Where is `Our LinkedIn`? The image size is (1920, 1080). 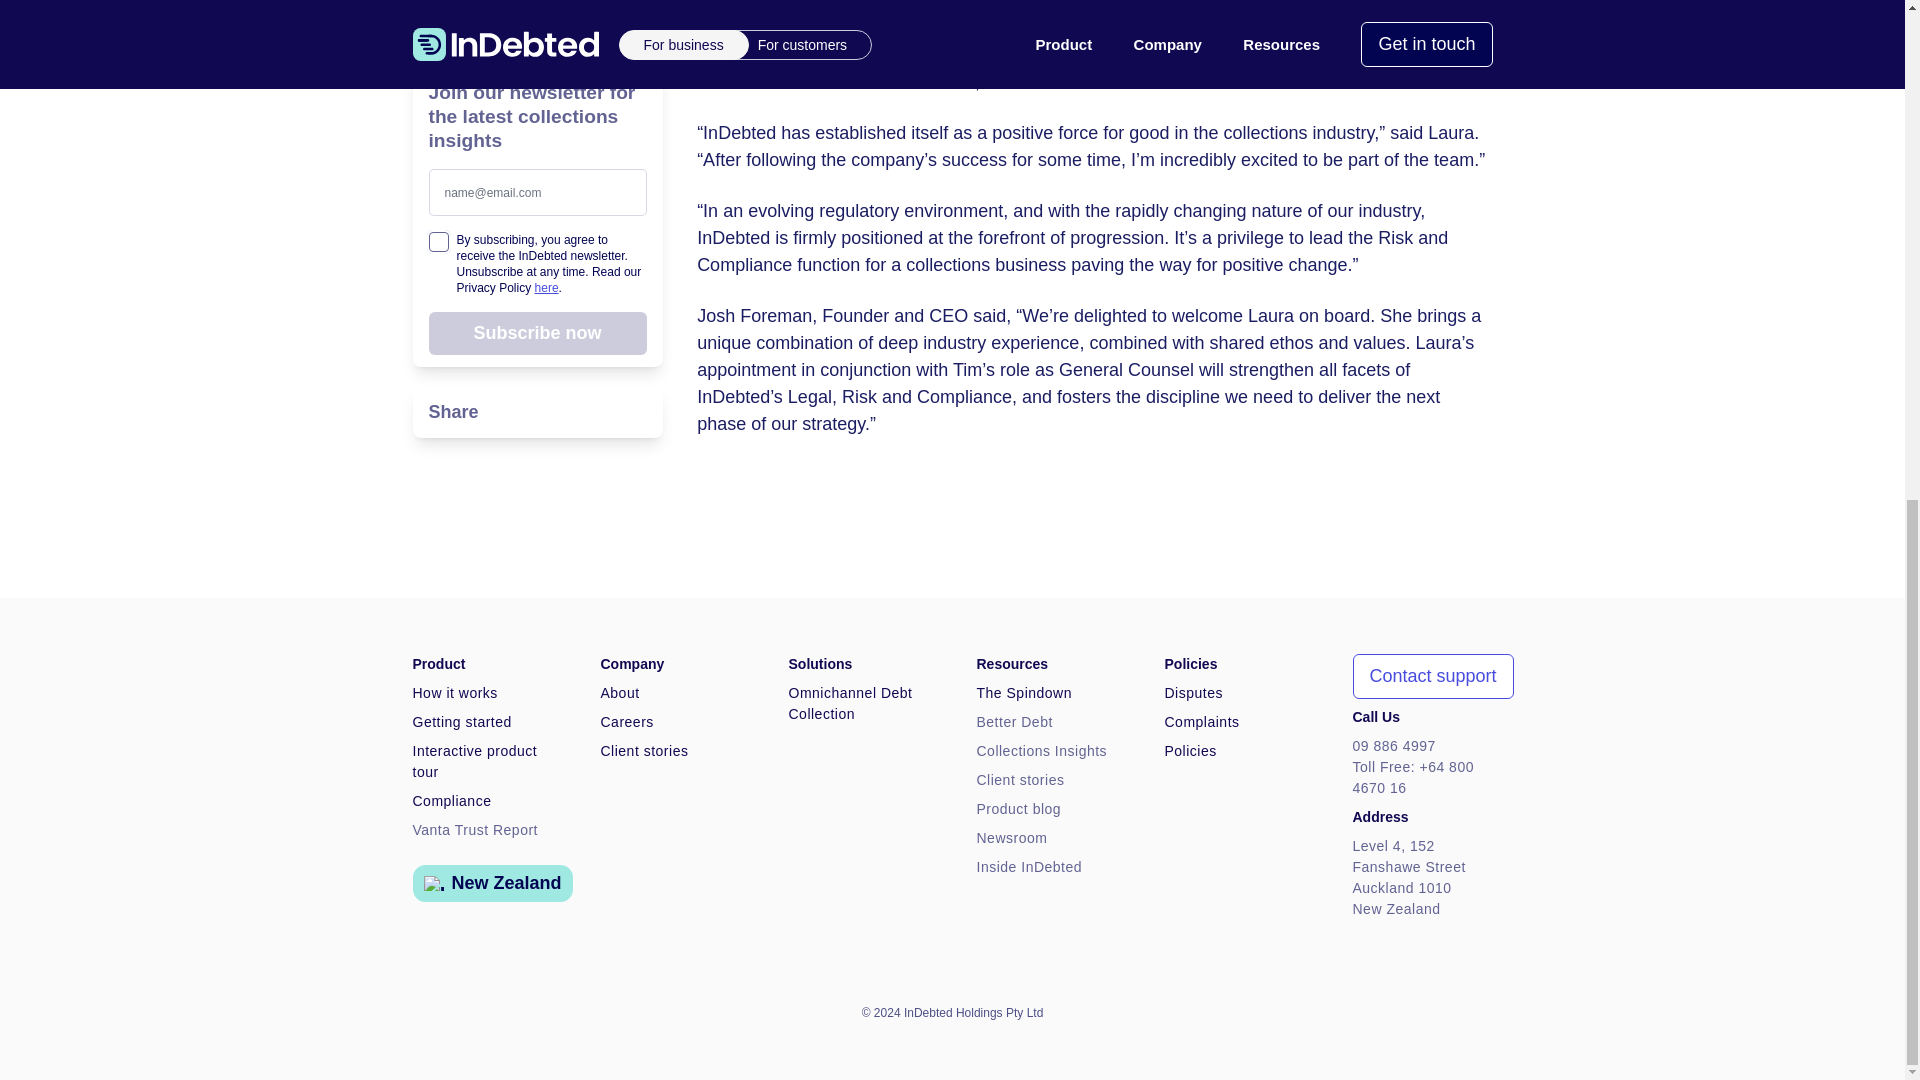 Our LinkedIn is located at coordinates (1480, 1012).